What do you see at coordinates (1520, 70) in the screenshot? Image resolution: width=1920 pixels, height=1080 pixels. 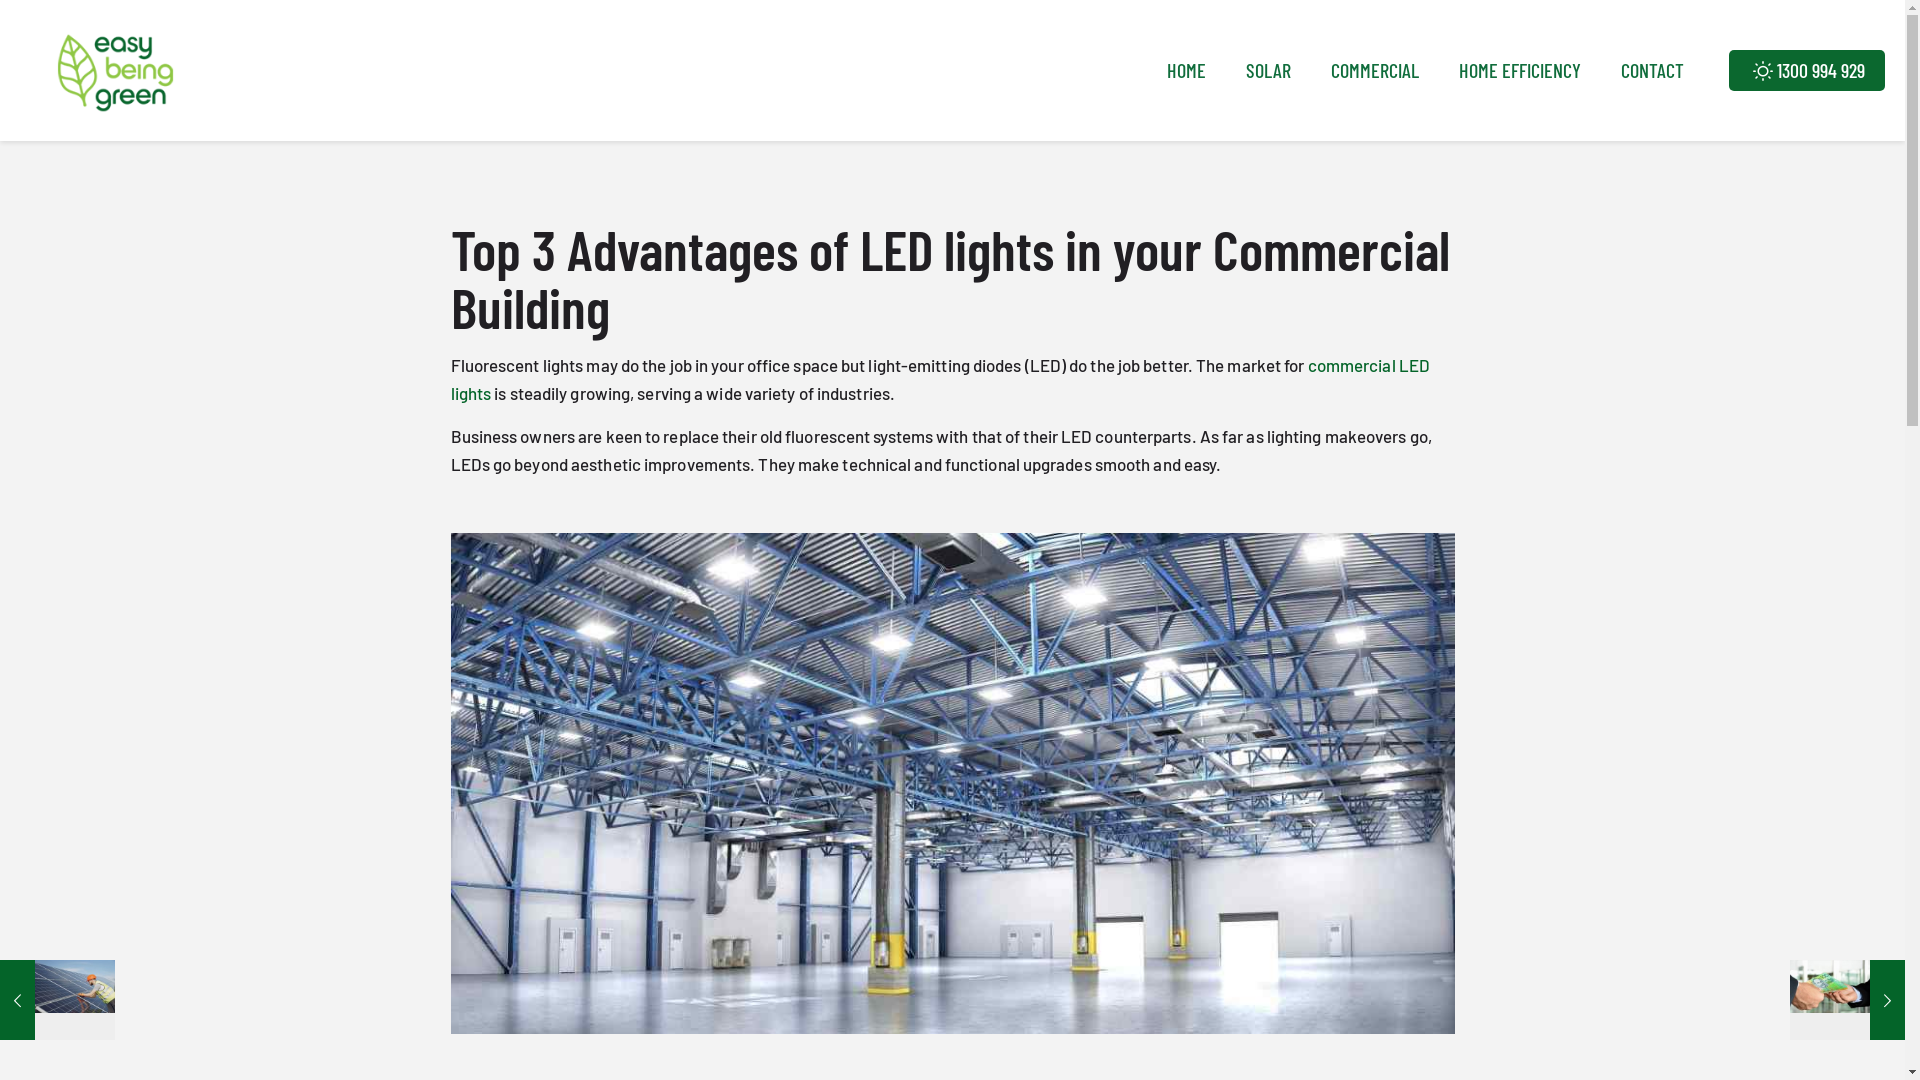 I see `HOME EFFICIENCY` at bounding box center [1520, 70].